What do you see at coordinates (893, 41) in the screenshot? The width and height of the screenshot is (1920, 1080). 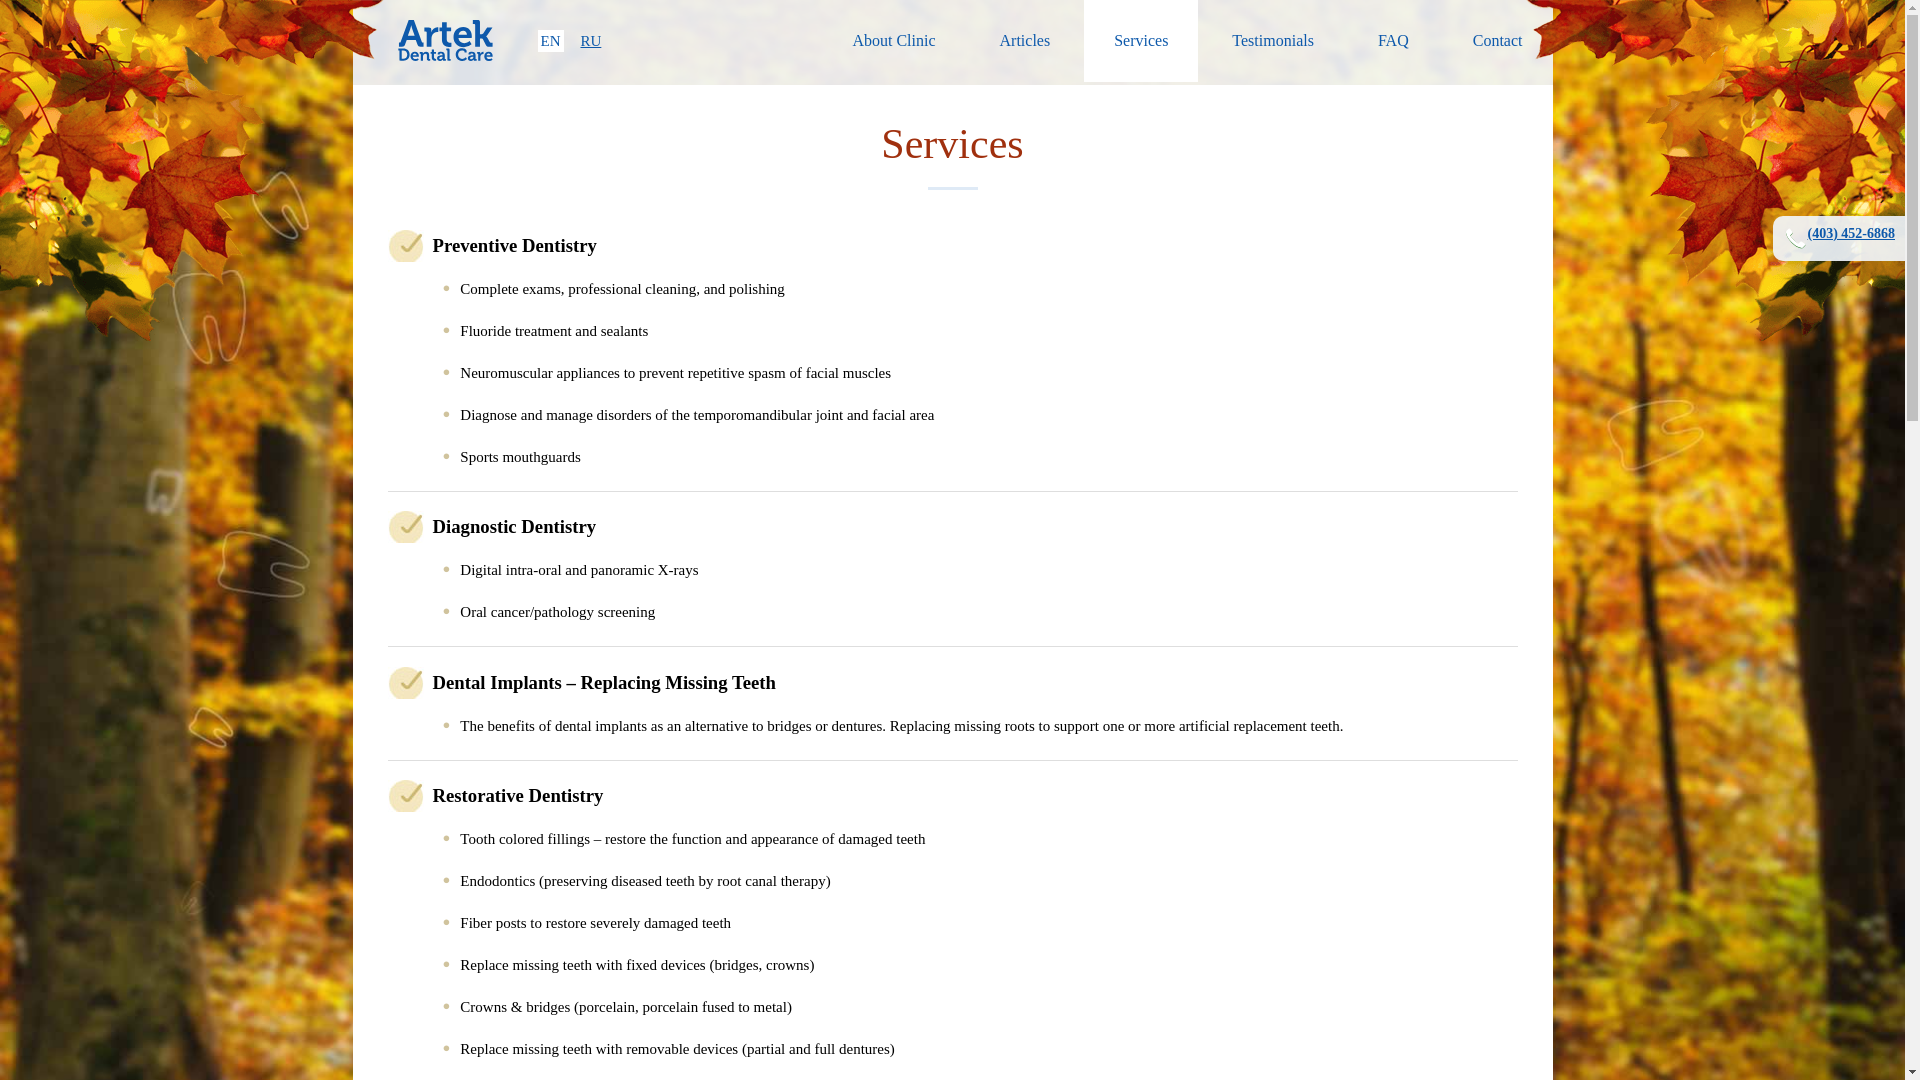 I see `About Clinic` at bounding box center [893, 41].